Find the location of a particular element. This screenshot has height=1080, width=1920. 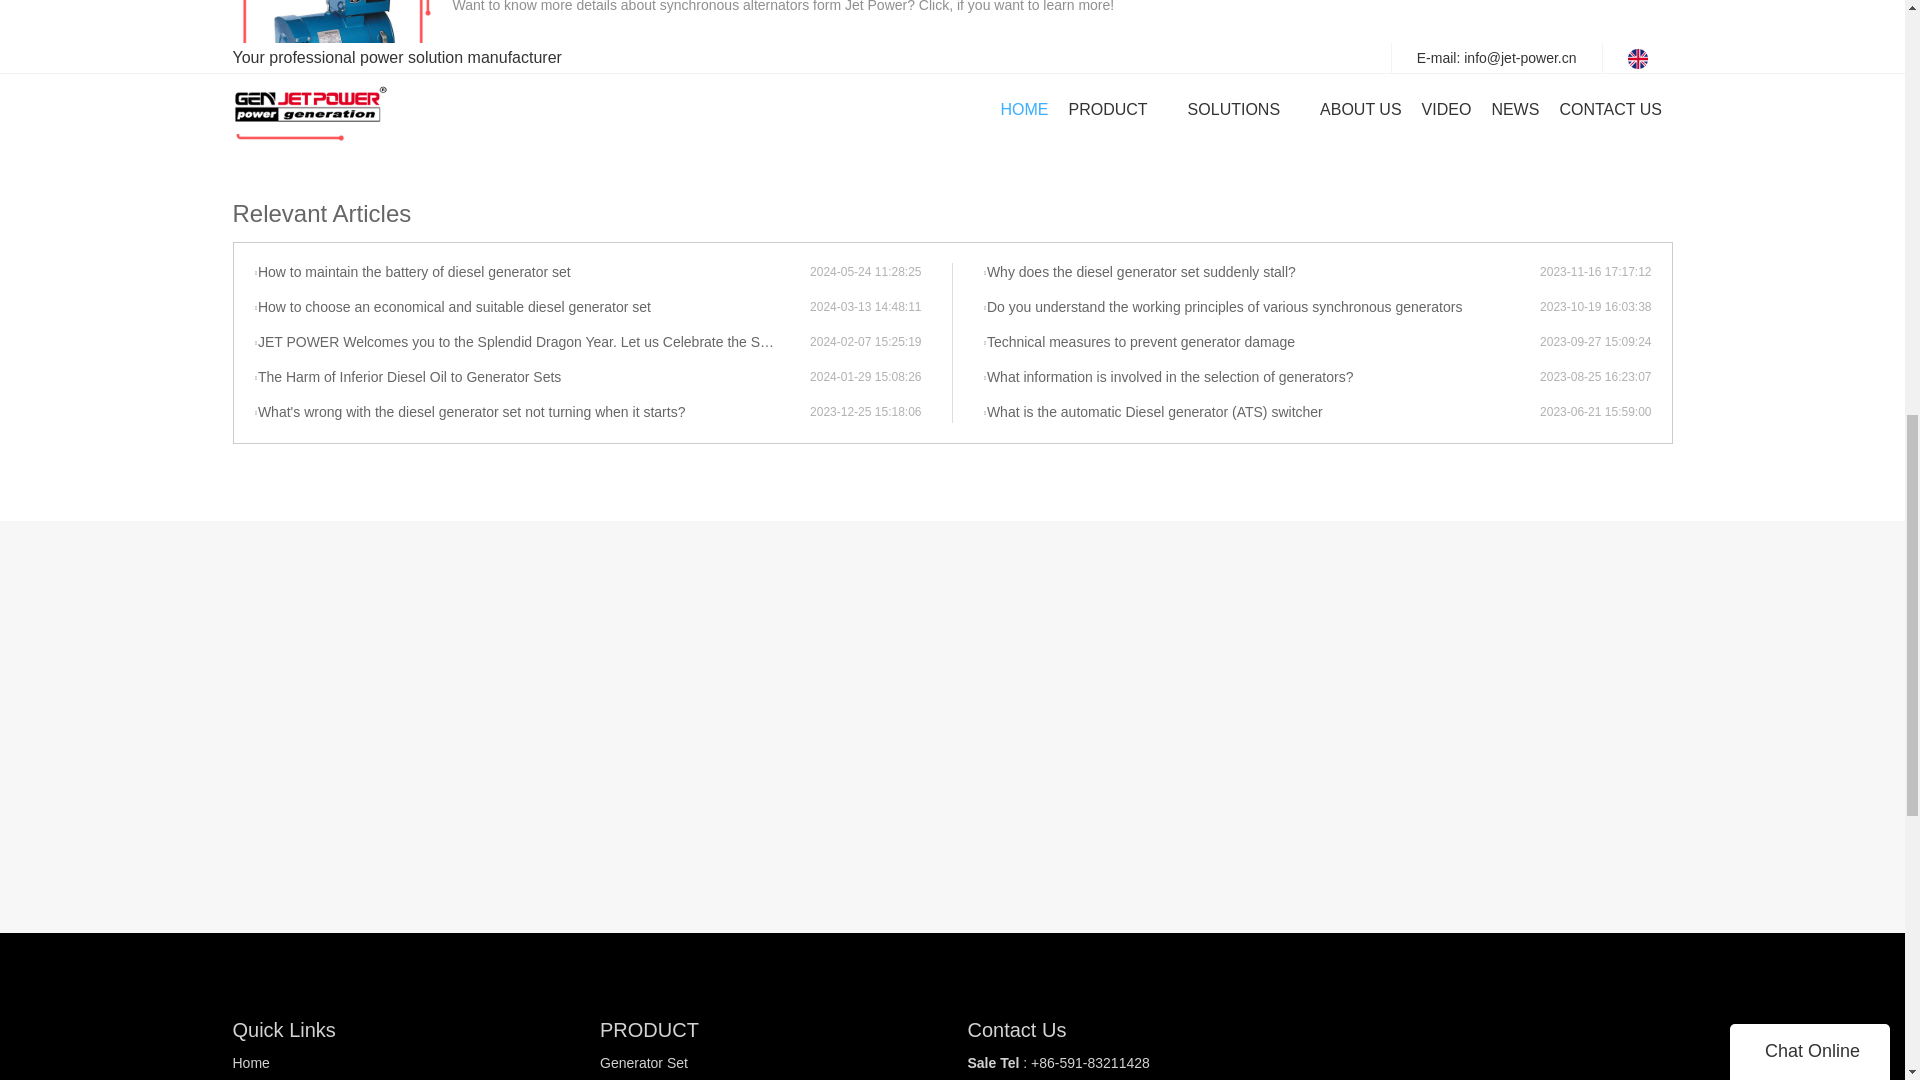

What information is involved in the selection of generators? is located at coordinates (1260, 378).